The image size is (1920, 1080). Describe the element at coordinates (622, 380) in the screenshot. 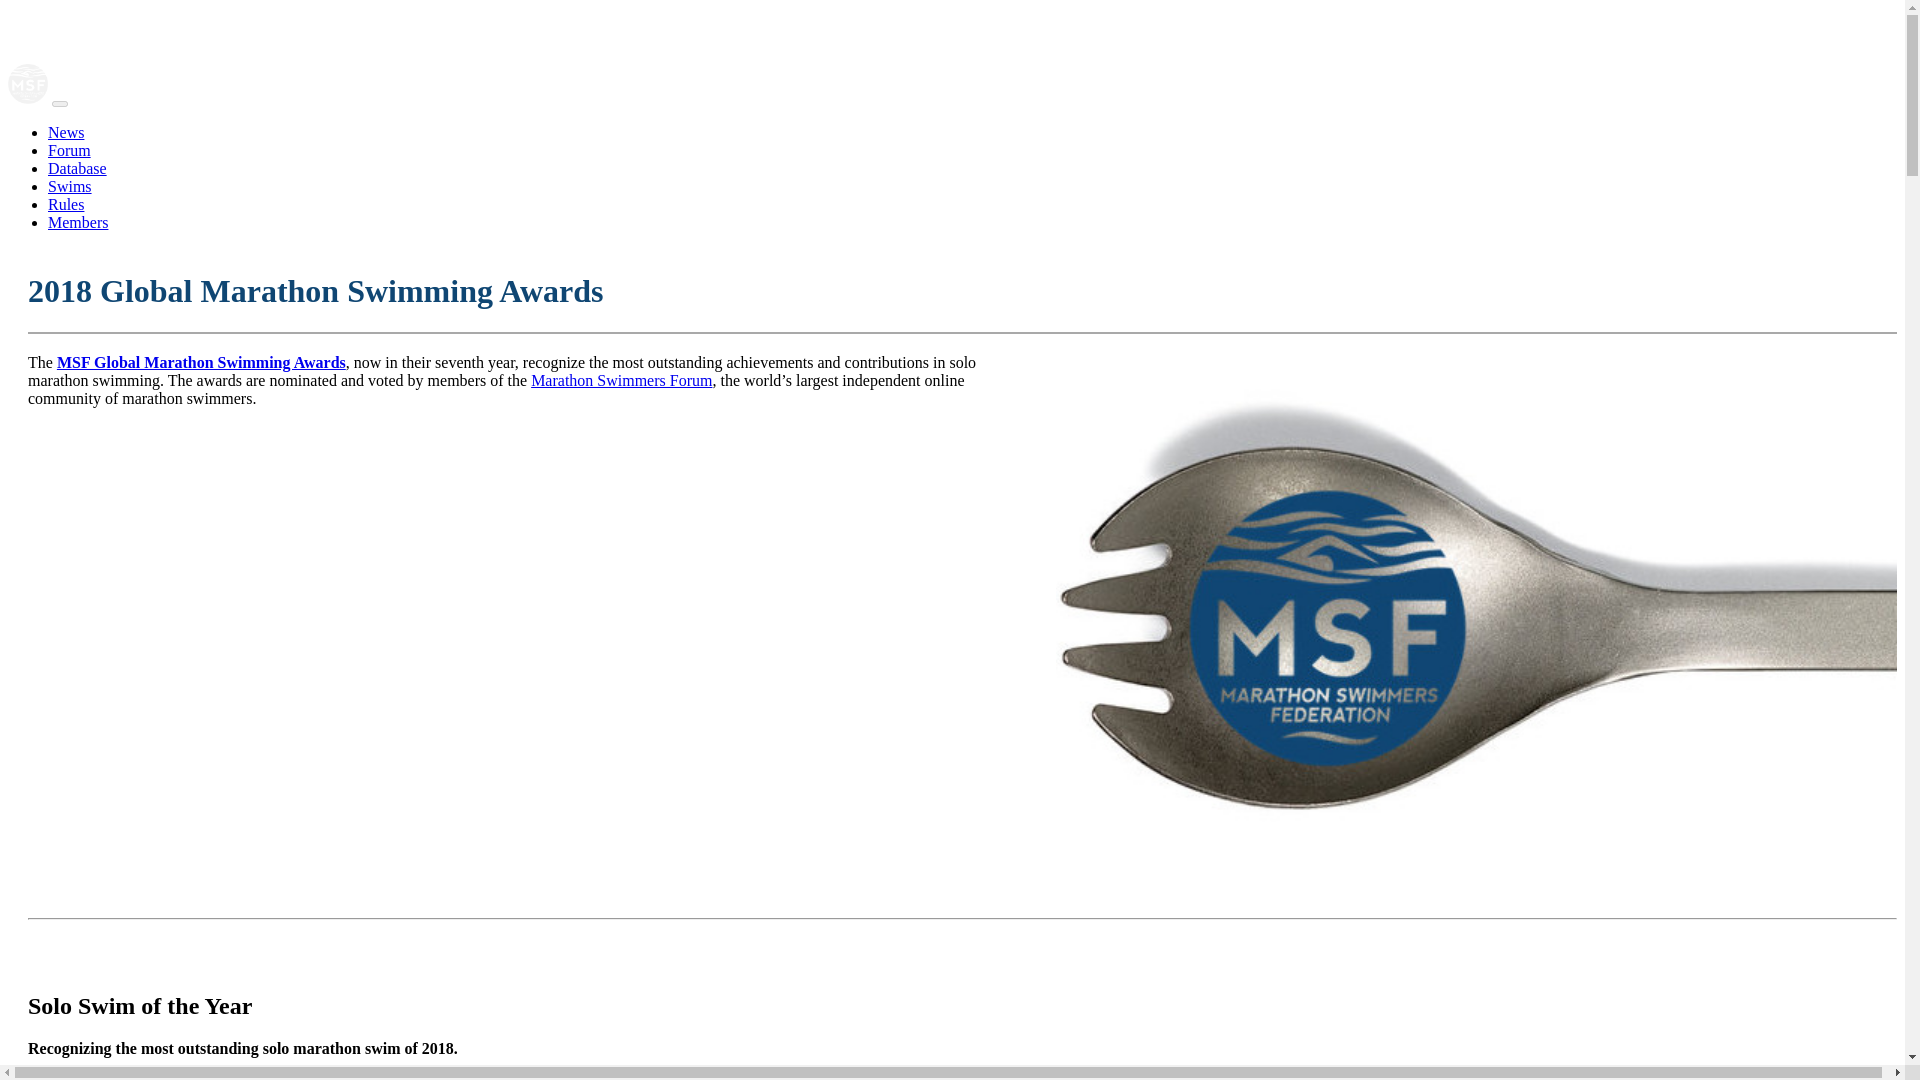

I see `Marathon Swimmers Forum` at that location.